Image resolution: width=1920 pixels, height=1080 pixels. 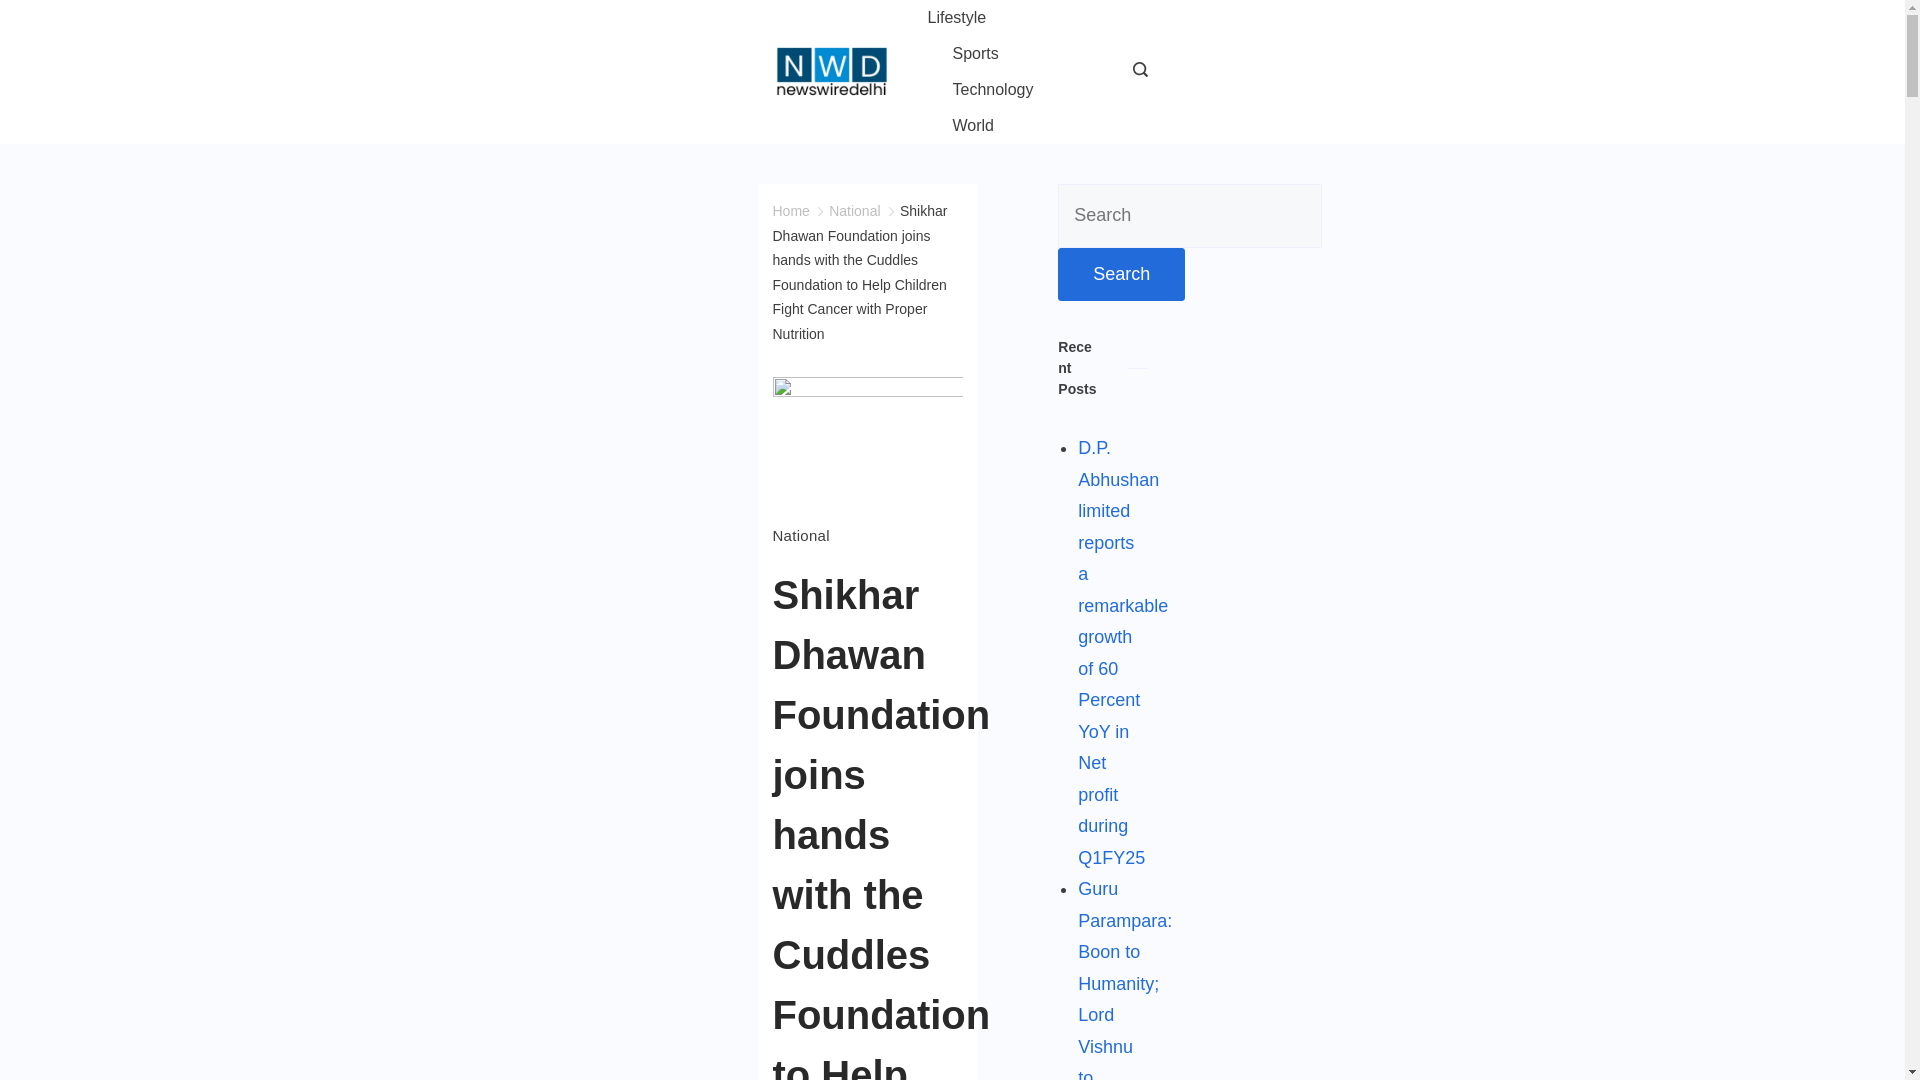 I want to click on Sports, so click(x=975, y=54).